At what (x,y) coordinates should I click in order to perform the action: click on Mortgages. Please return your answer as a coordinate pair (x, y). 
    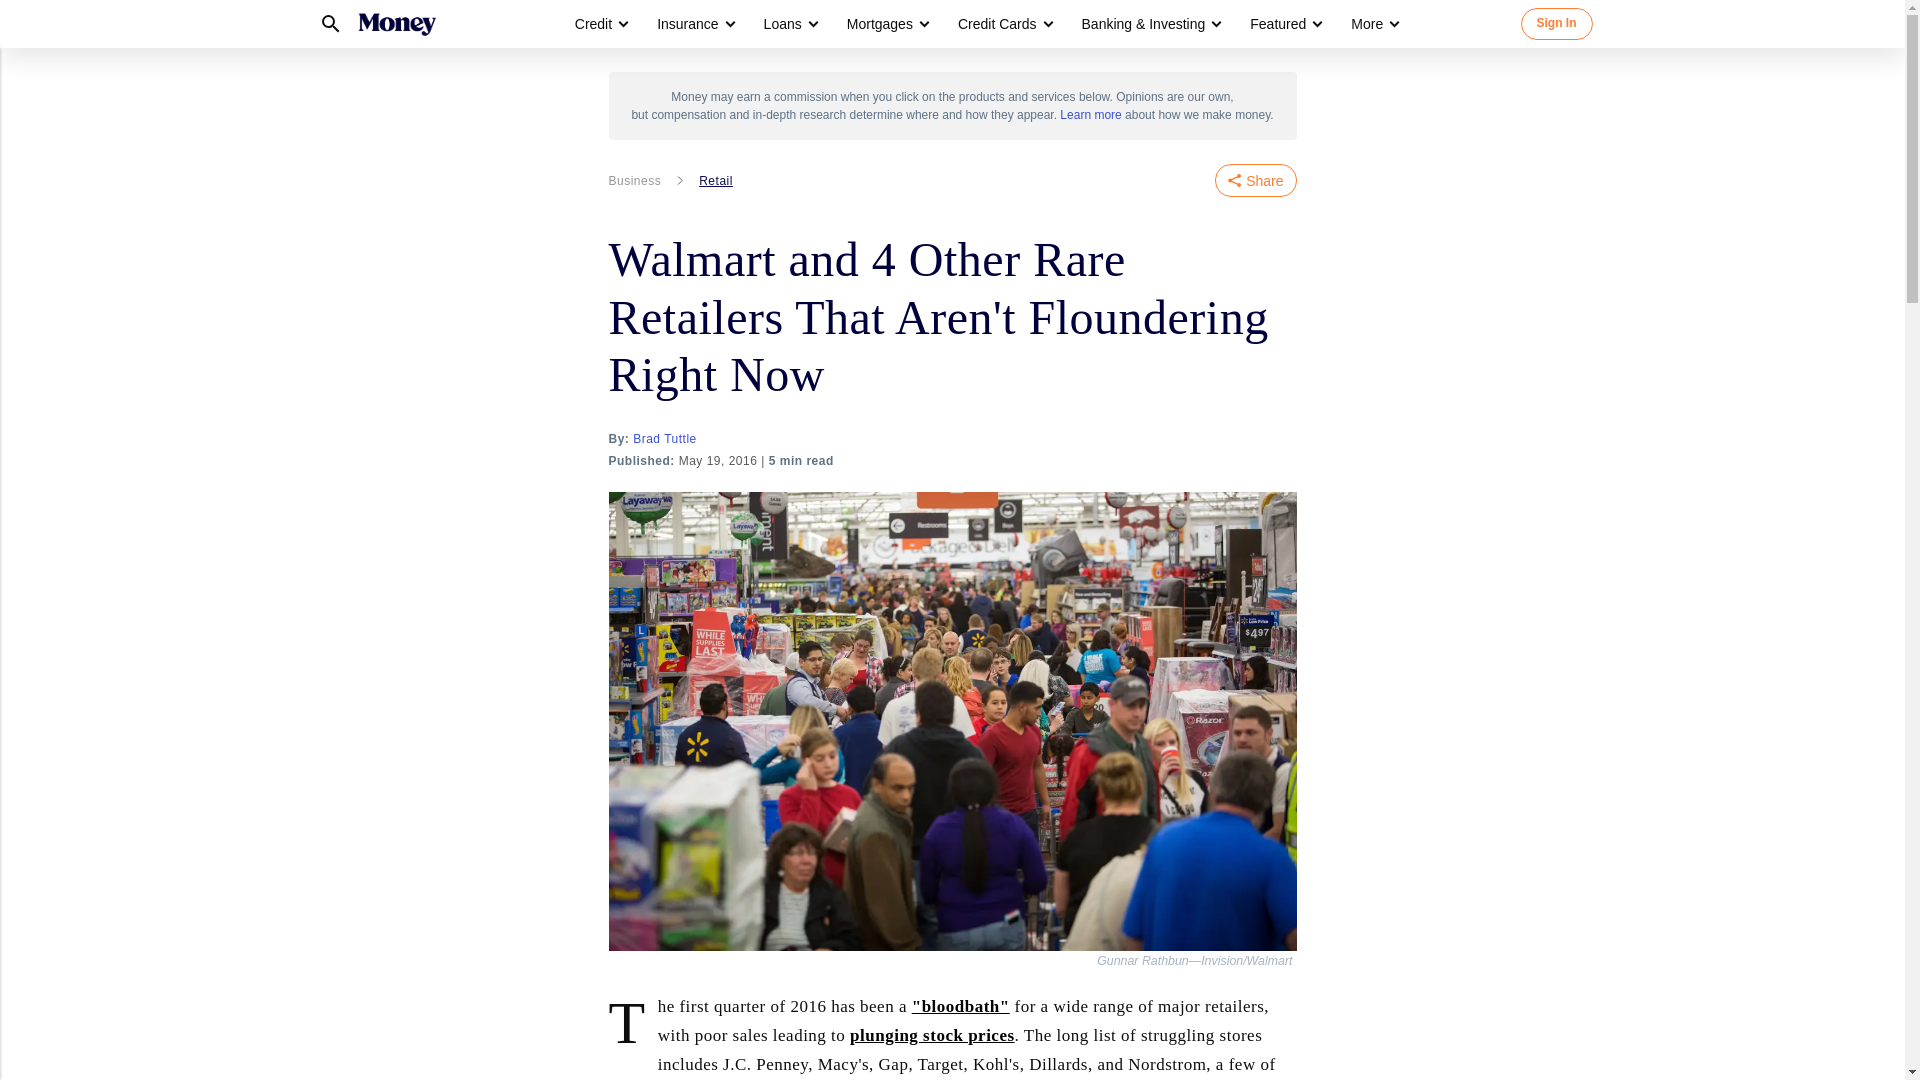
    Looking at the image, I should click on (886, 24).